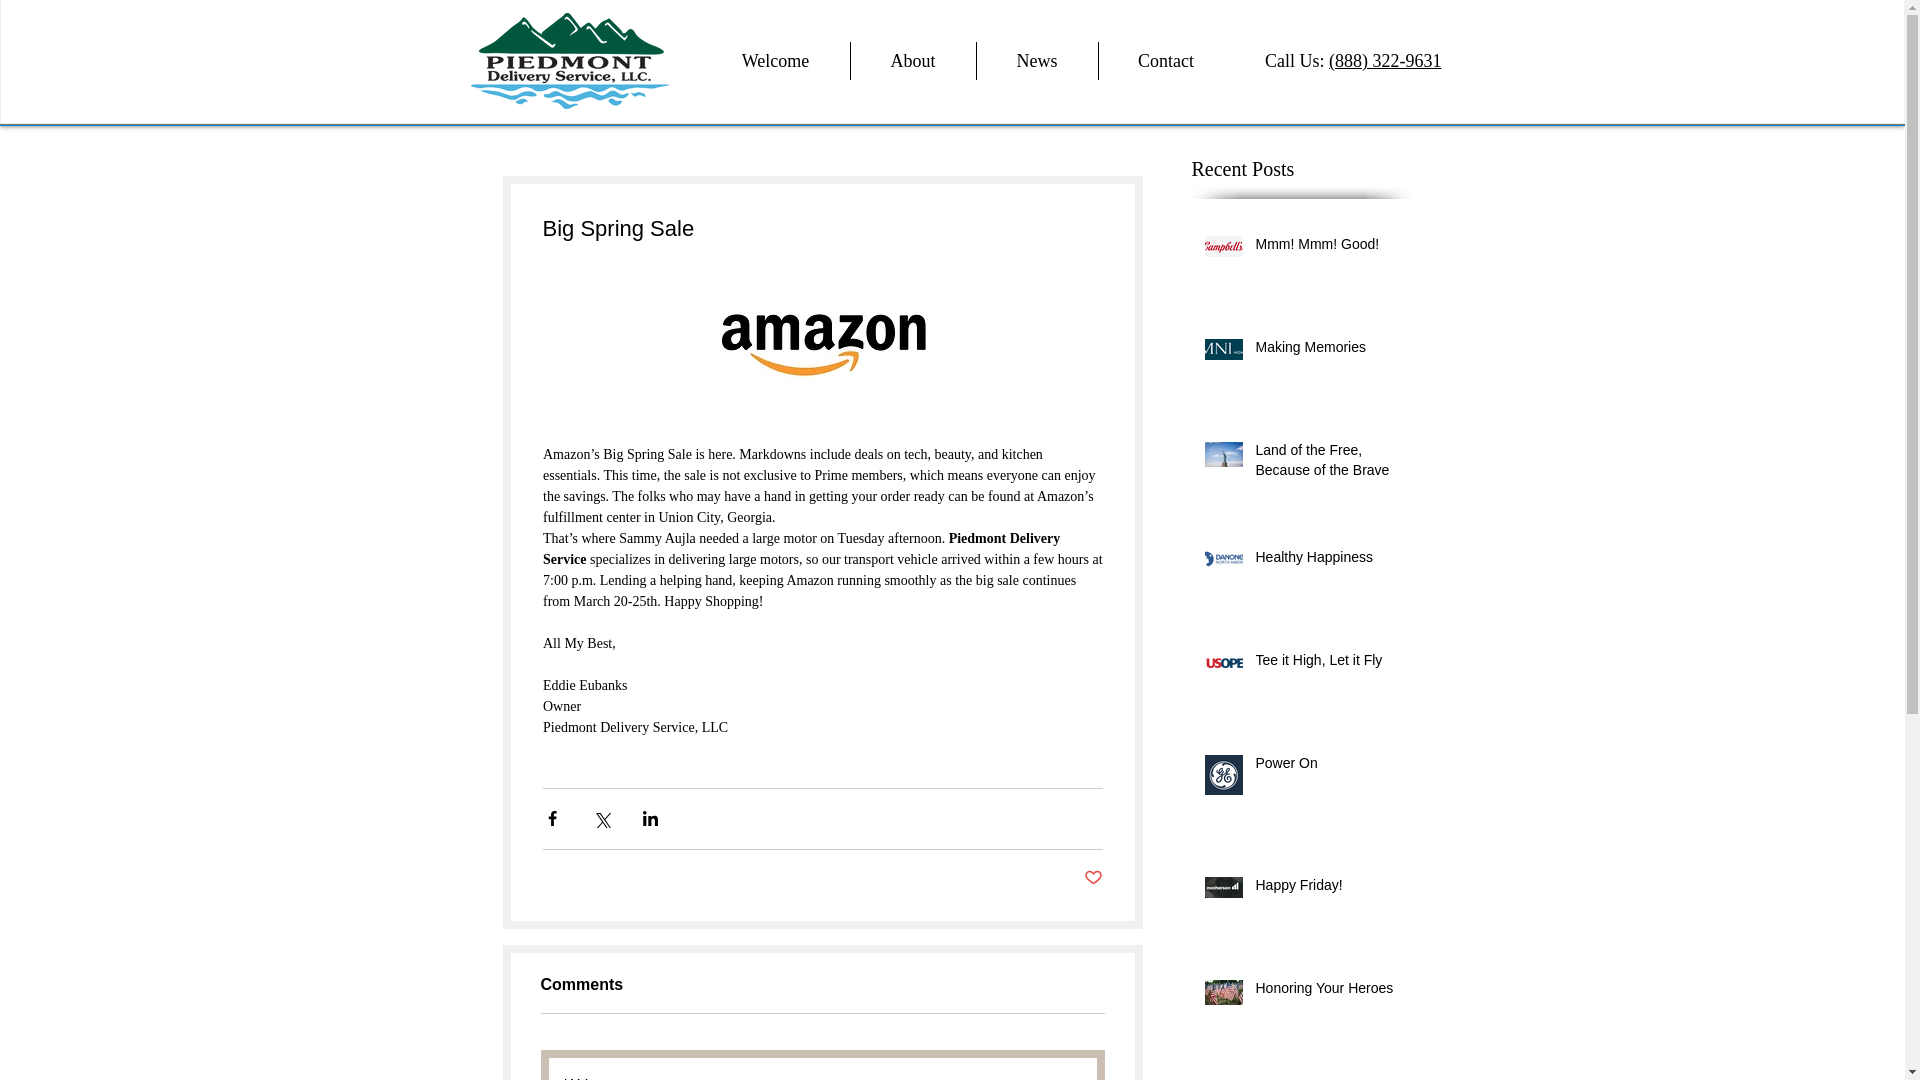 Image resolution: width=1920 pixels, height=1080 pixels. I want to click on News, so click(1036, 60).